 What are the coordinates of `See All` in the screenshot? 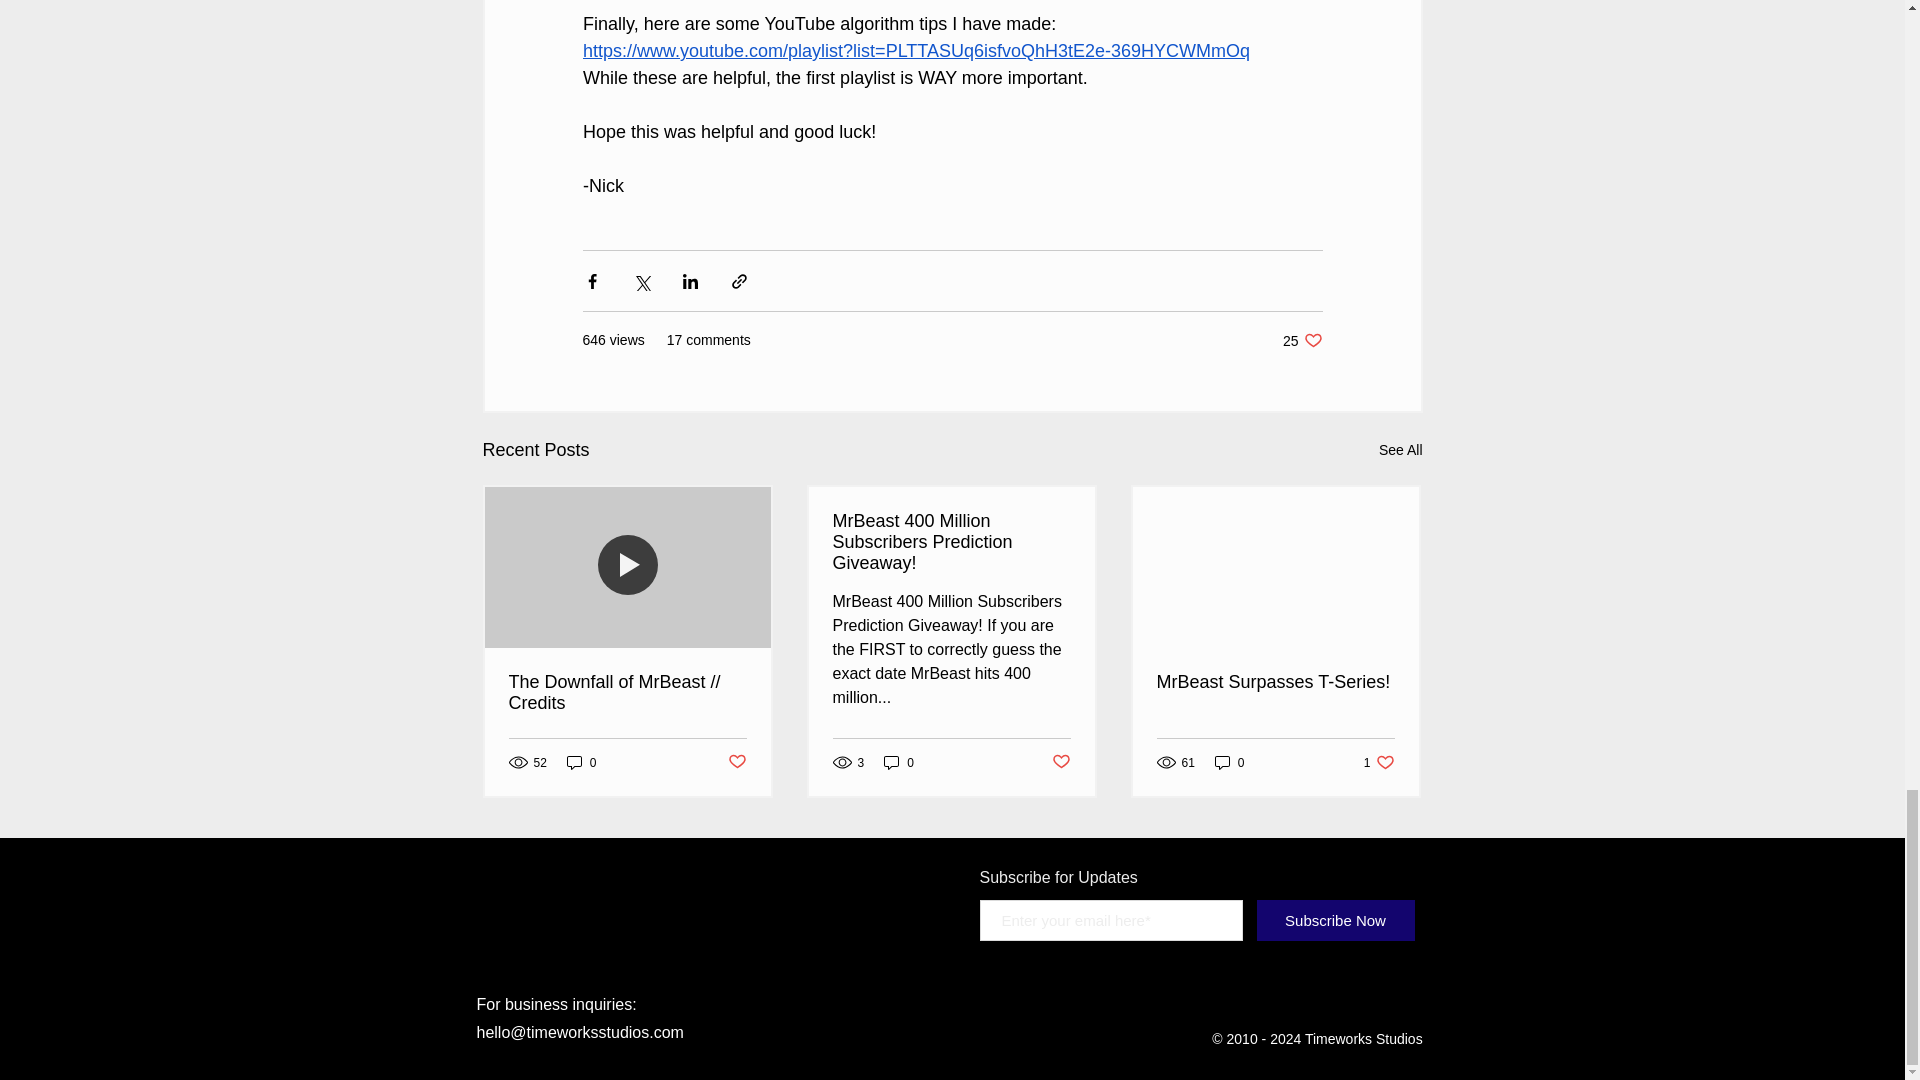 It's located at (1379, 762).